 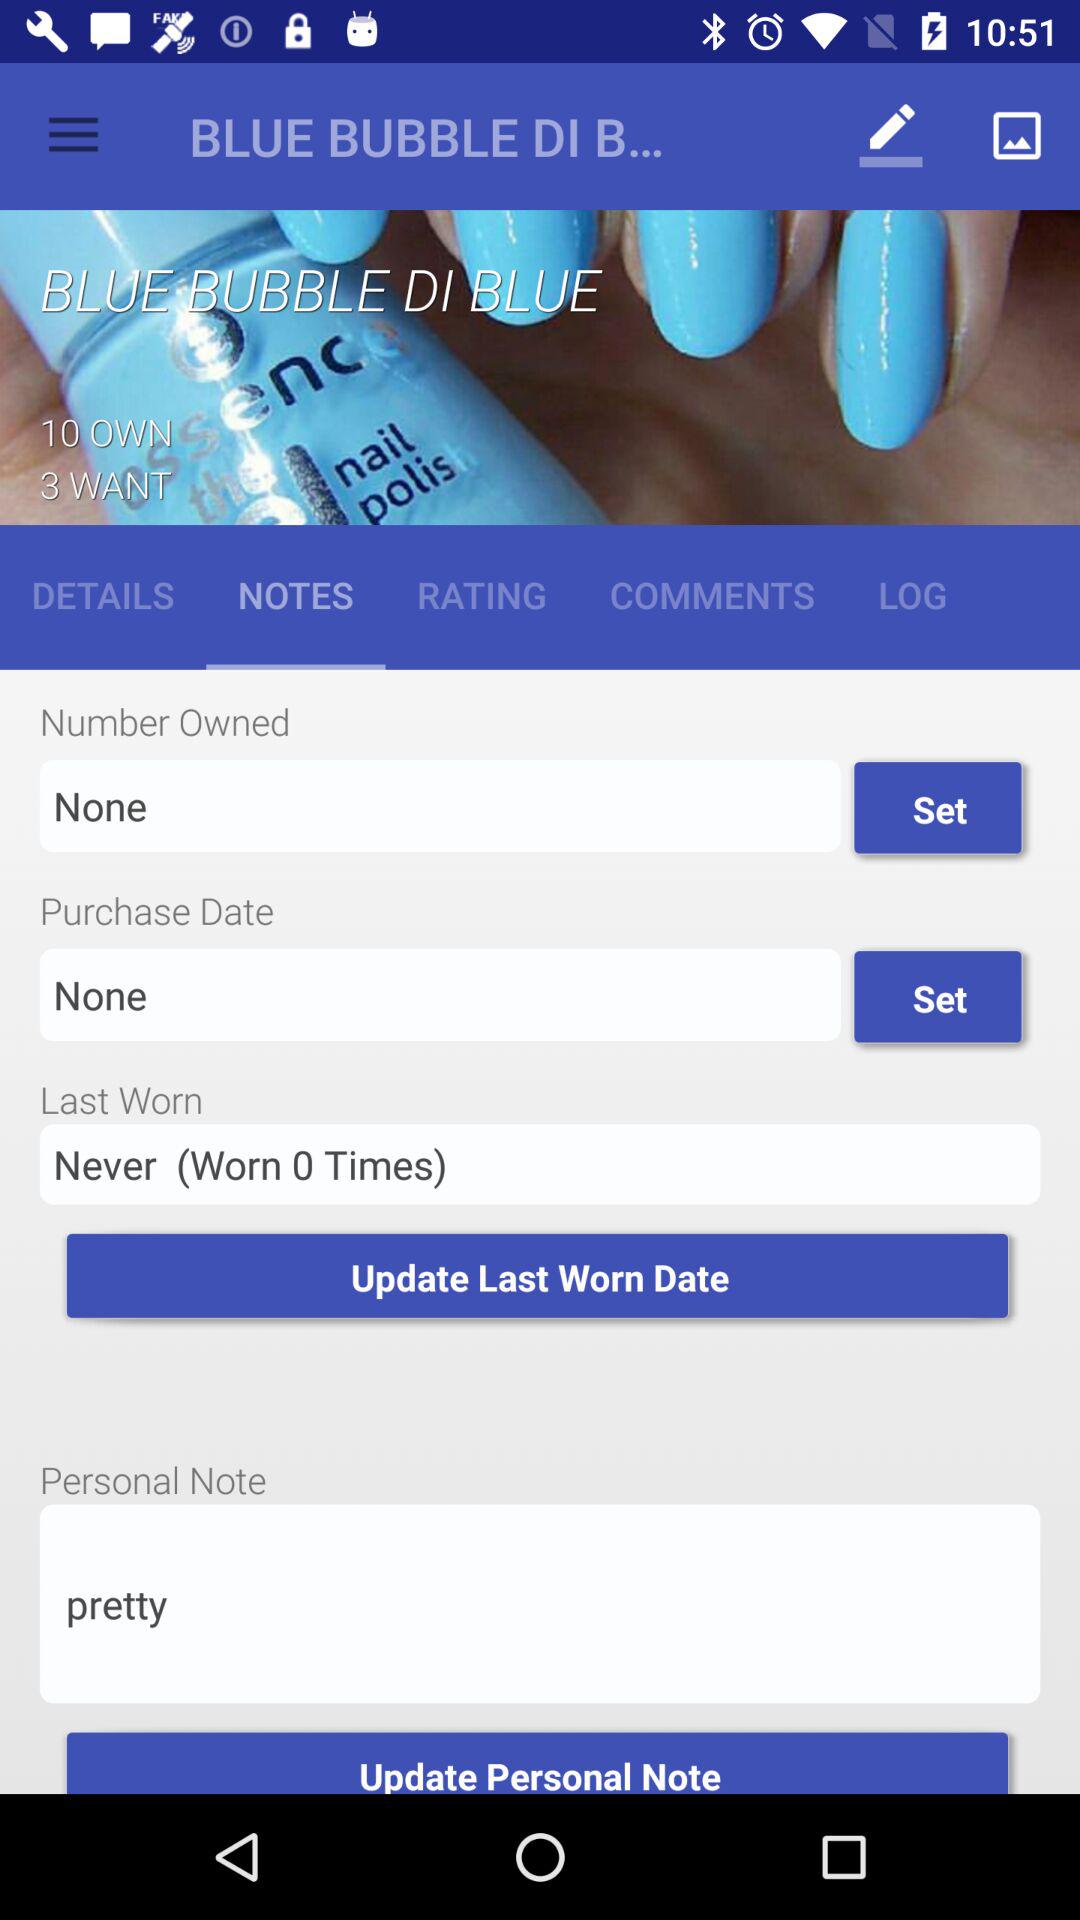 I want to click on turn on the item next to rating icon, so click(x=712, y=594).